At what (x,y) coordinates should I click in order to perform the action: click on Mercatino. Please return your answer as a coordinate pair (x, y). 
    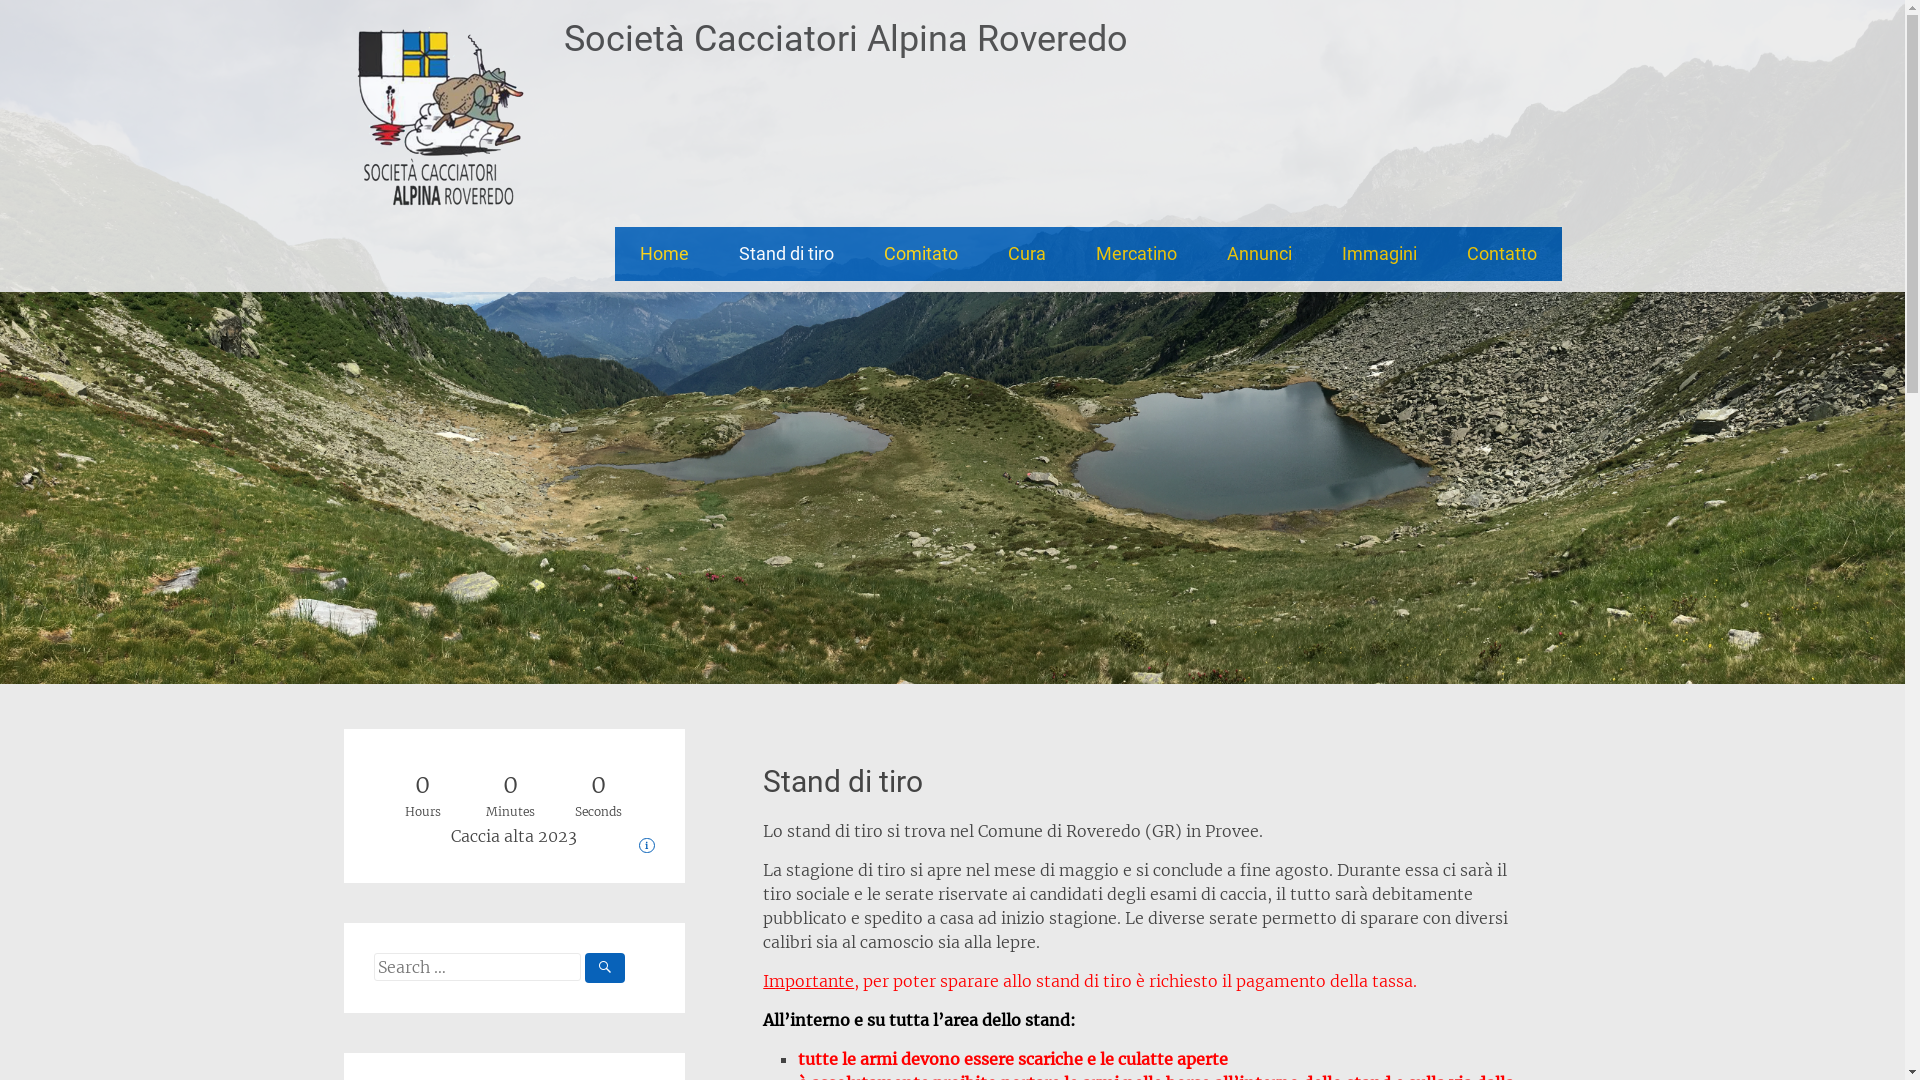
    Looking at the image, I should click on (1136, 254).